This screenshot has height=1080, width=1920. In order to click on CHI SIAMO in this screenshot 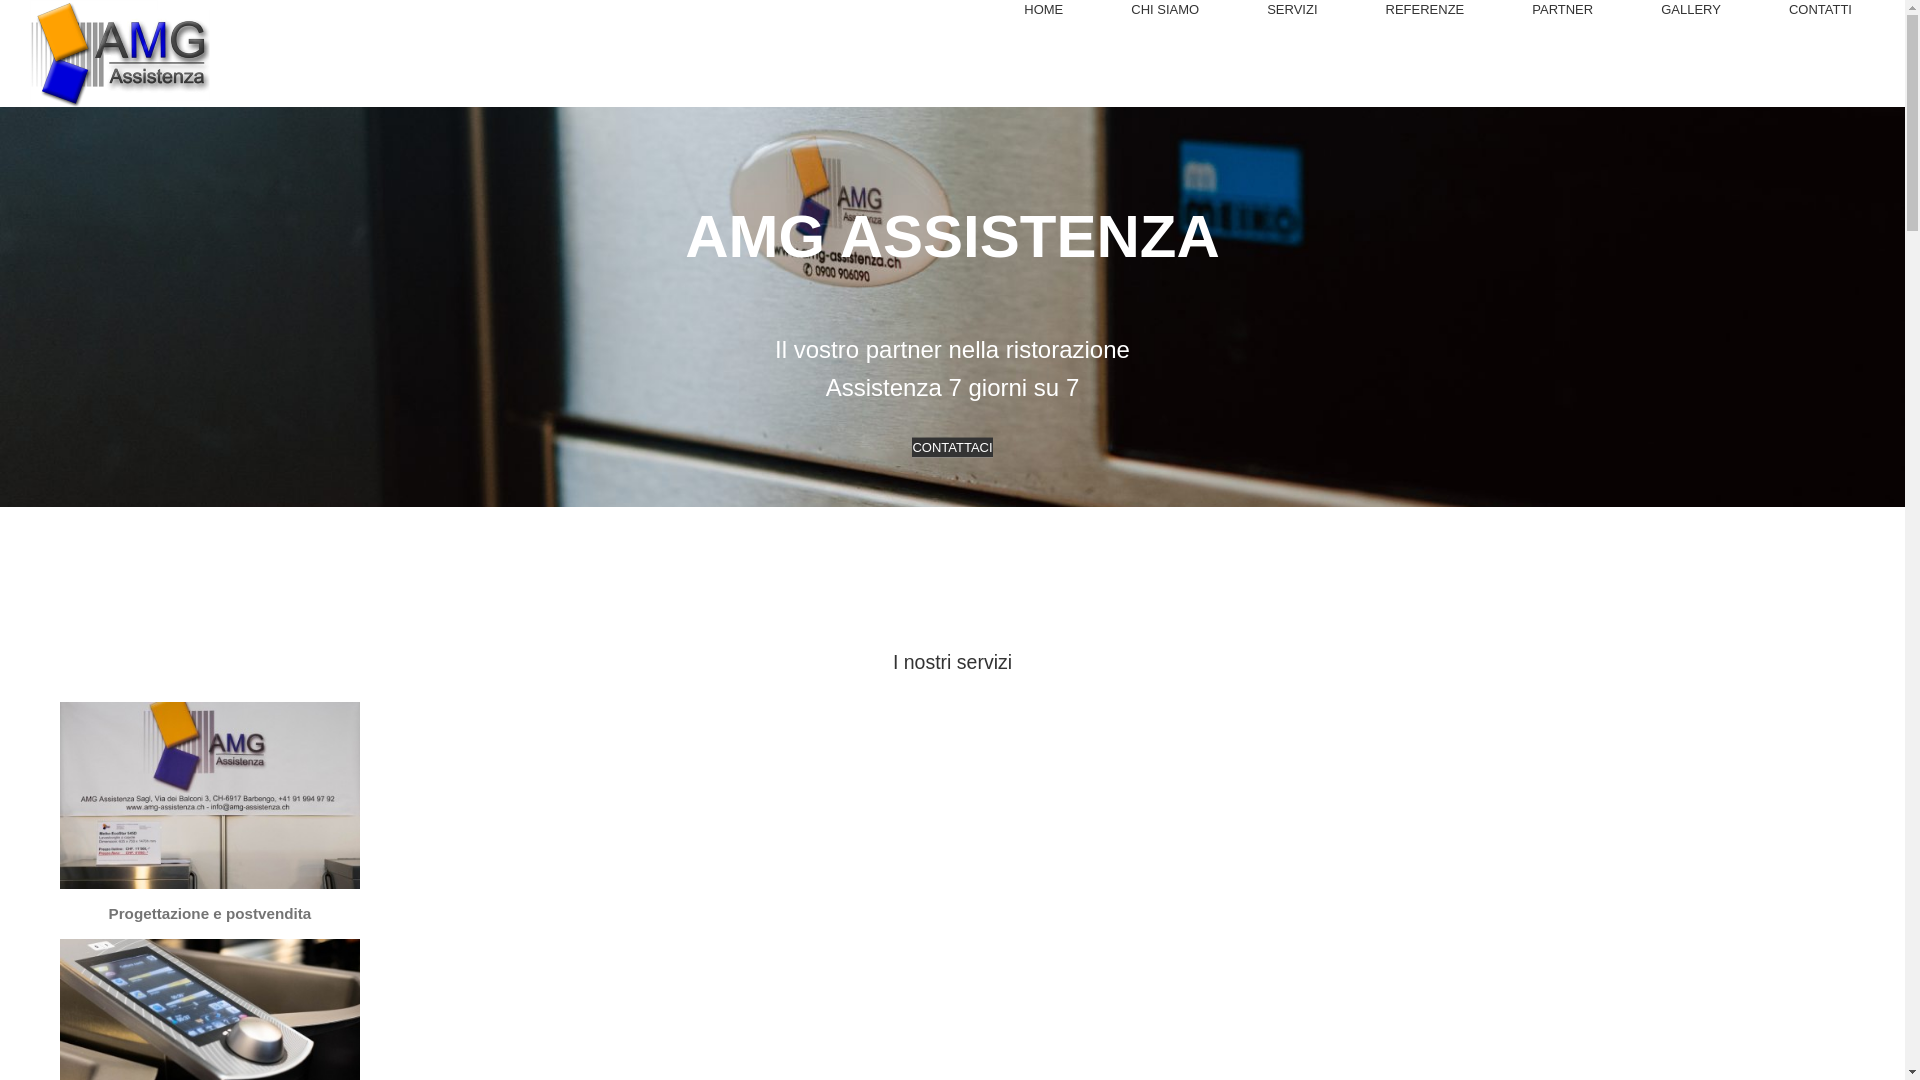, I will do `click(1176, 10)`.